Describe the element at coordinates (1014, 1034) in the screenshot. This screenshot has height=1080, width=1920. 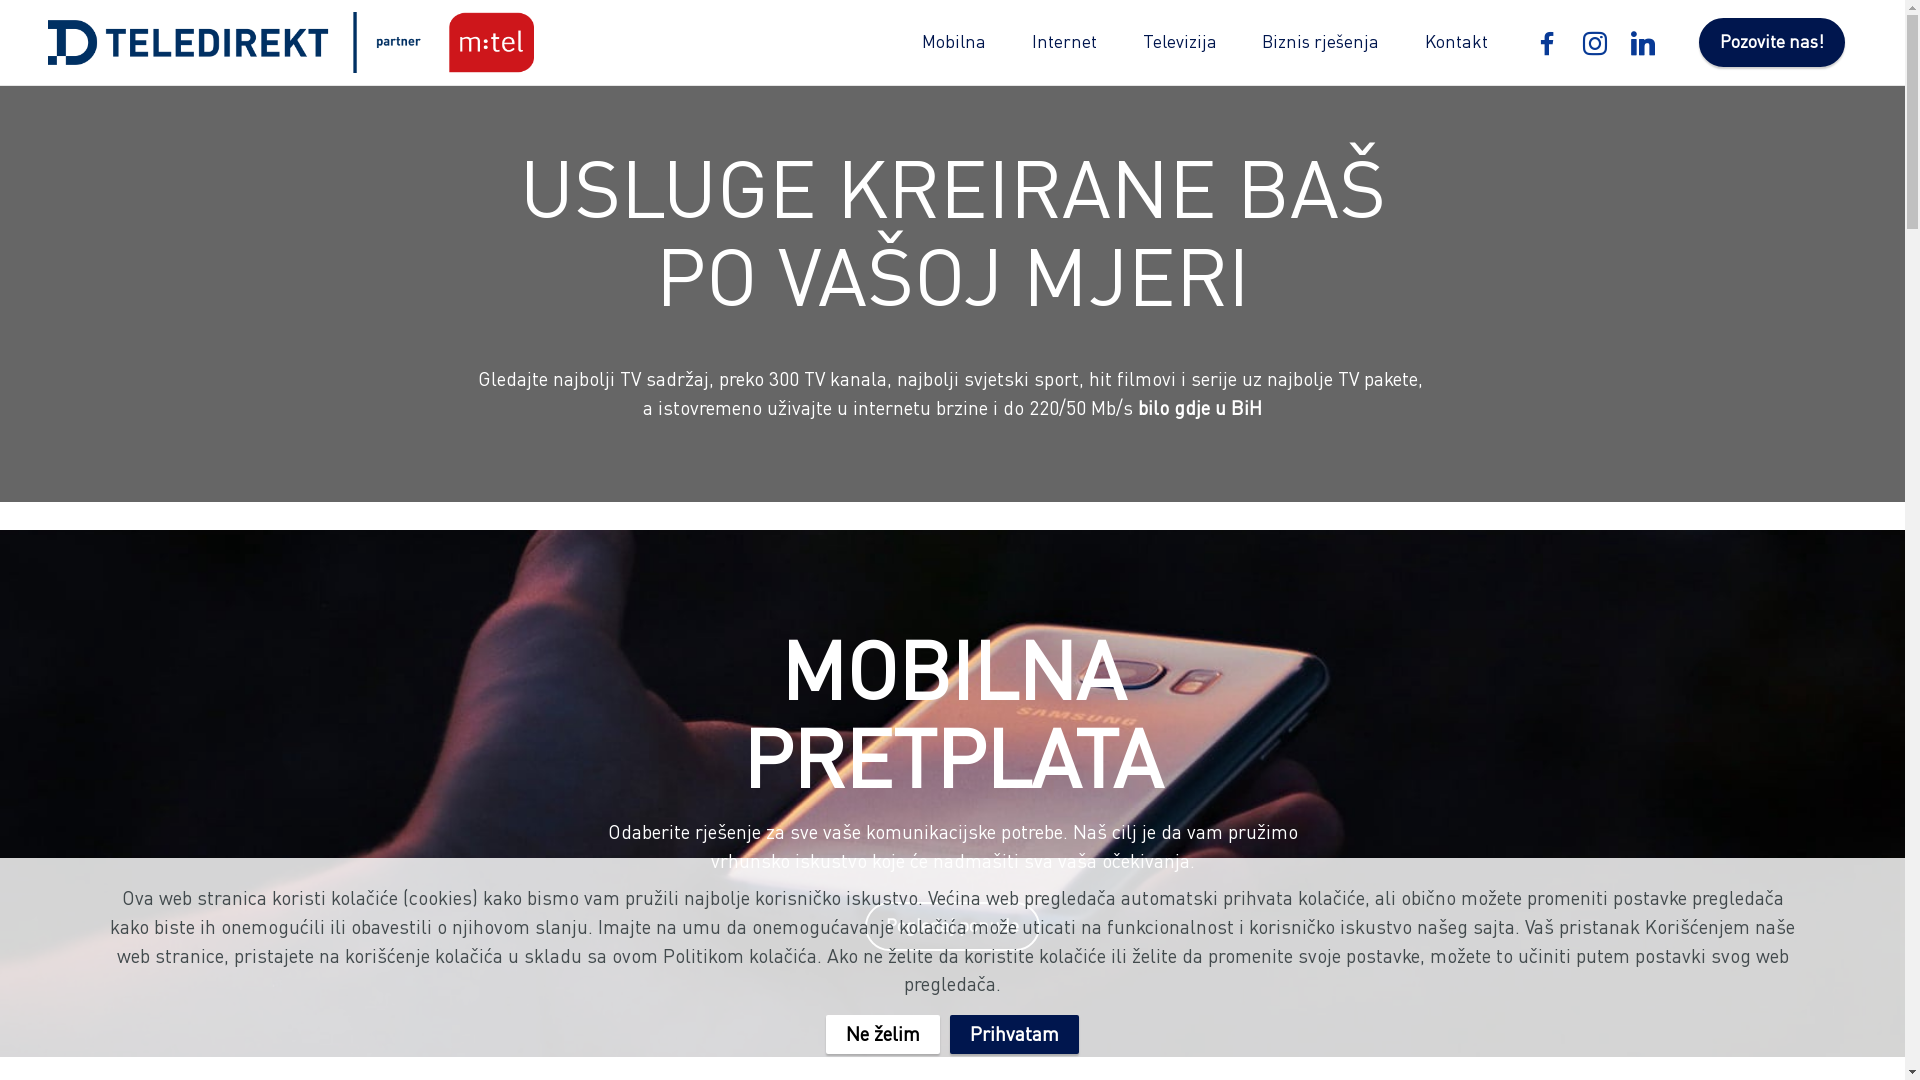
I see `Prihvatam` at that location.